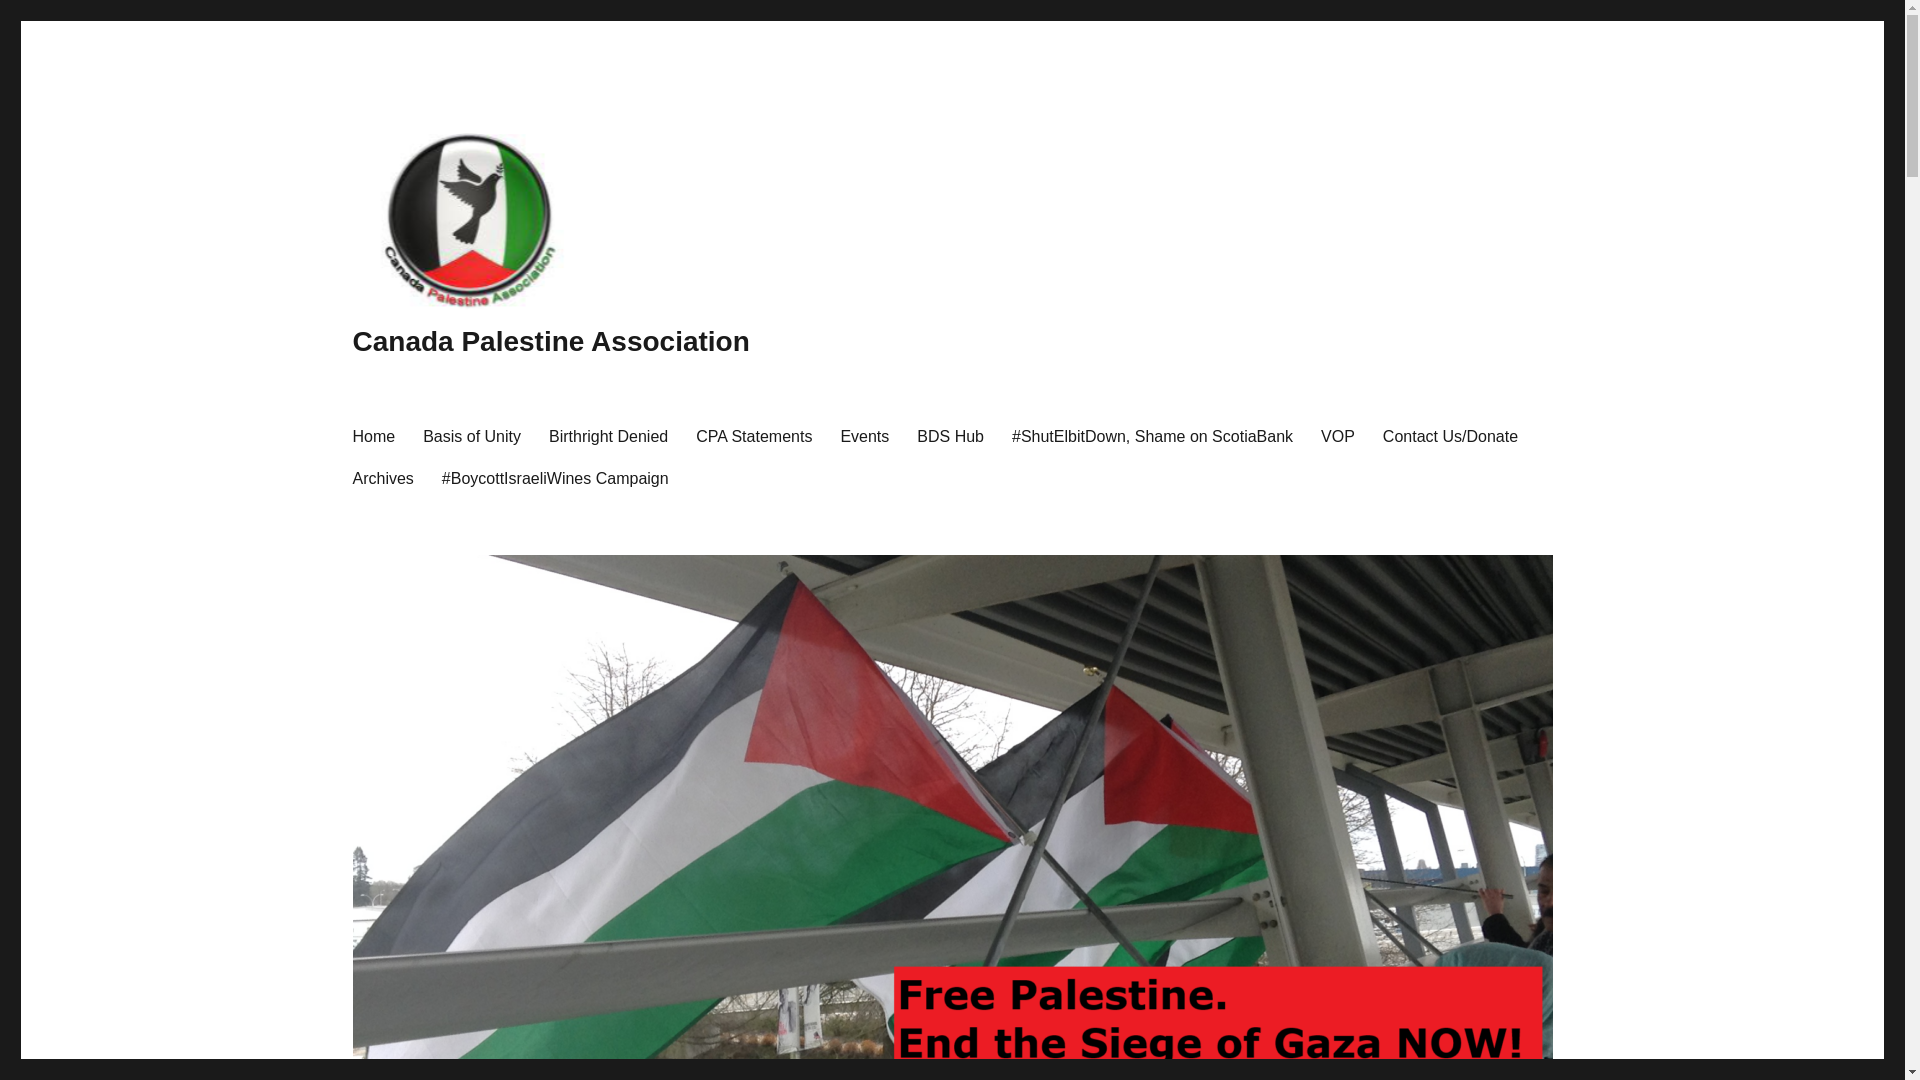 The height and width of the screenshot is (1080, 1920). What do you see at coordinates (472, 435) in the screenshot?
I see `Basis of Unity` at bounding box center [472, 435].